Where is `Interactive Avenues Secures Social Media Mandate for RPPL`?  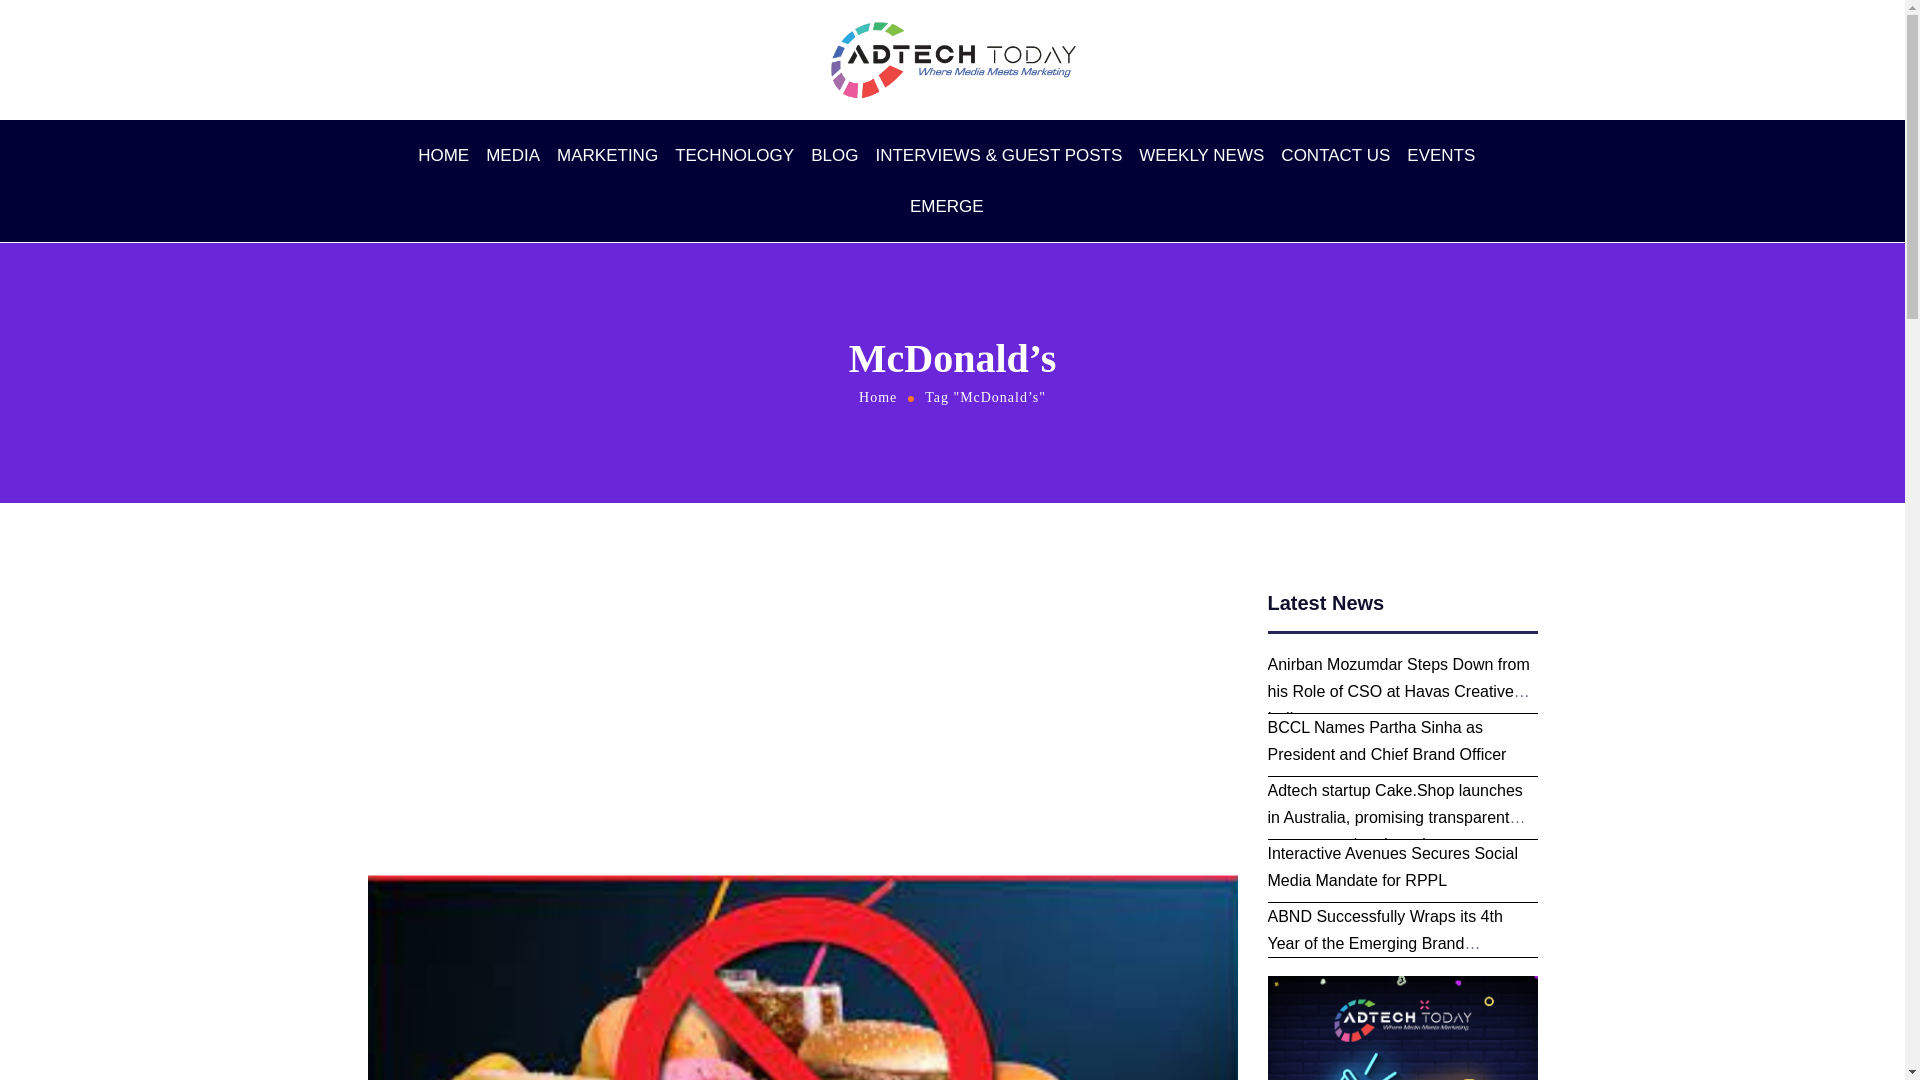
Interactive Avenues Secures Social Media Mandate for RPPL is located at coordinates (1392, 866).